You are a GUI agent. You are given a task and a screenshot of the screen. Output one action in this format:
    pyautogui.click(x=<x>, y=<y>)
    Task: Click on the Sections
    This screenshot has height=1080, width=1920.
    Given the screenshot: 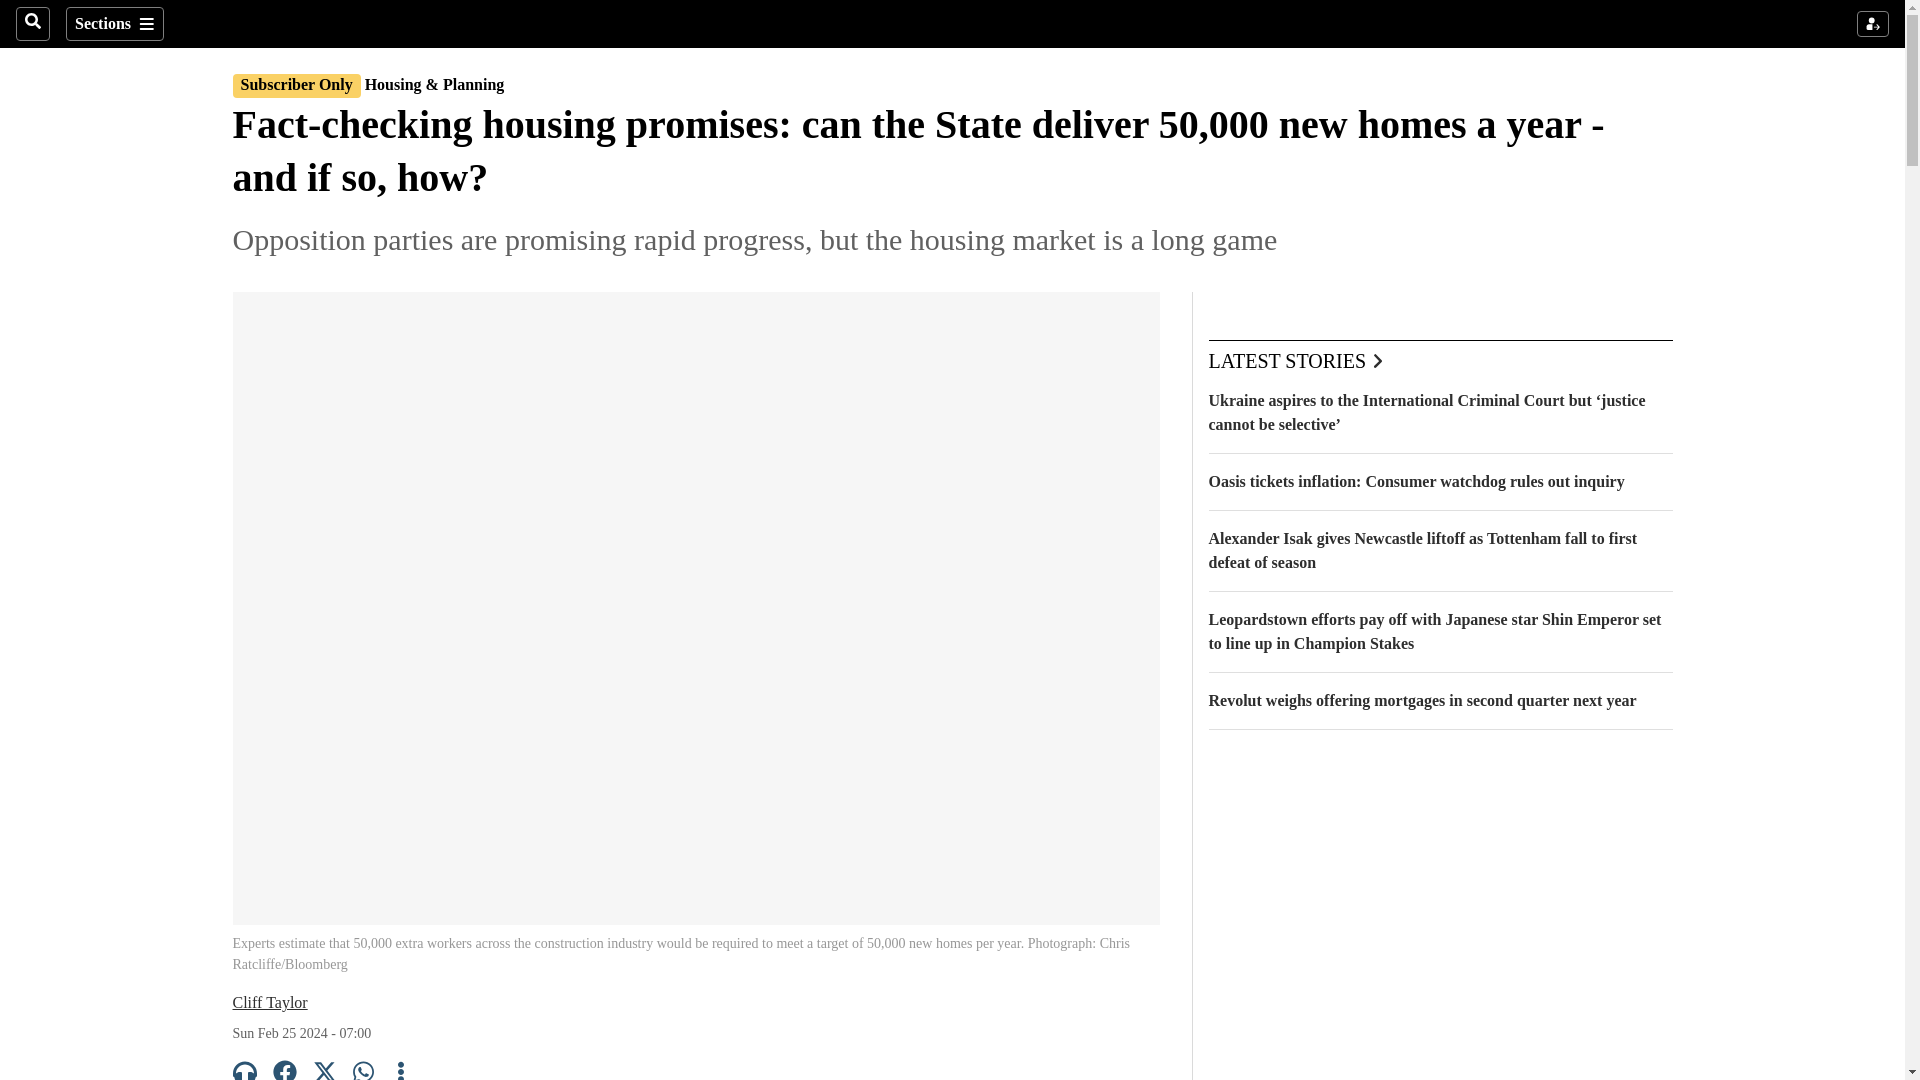 What is the action you would take?
    pyautogui.click(x=114, y=24)
    